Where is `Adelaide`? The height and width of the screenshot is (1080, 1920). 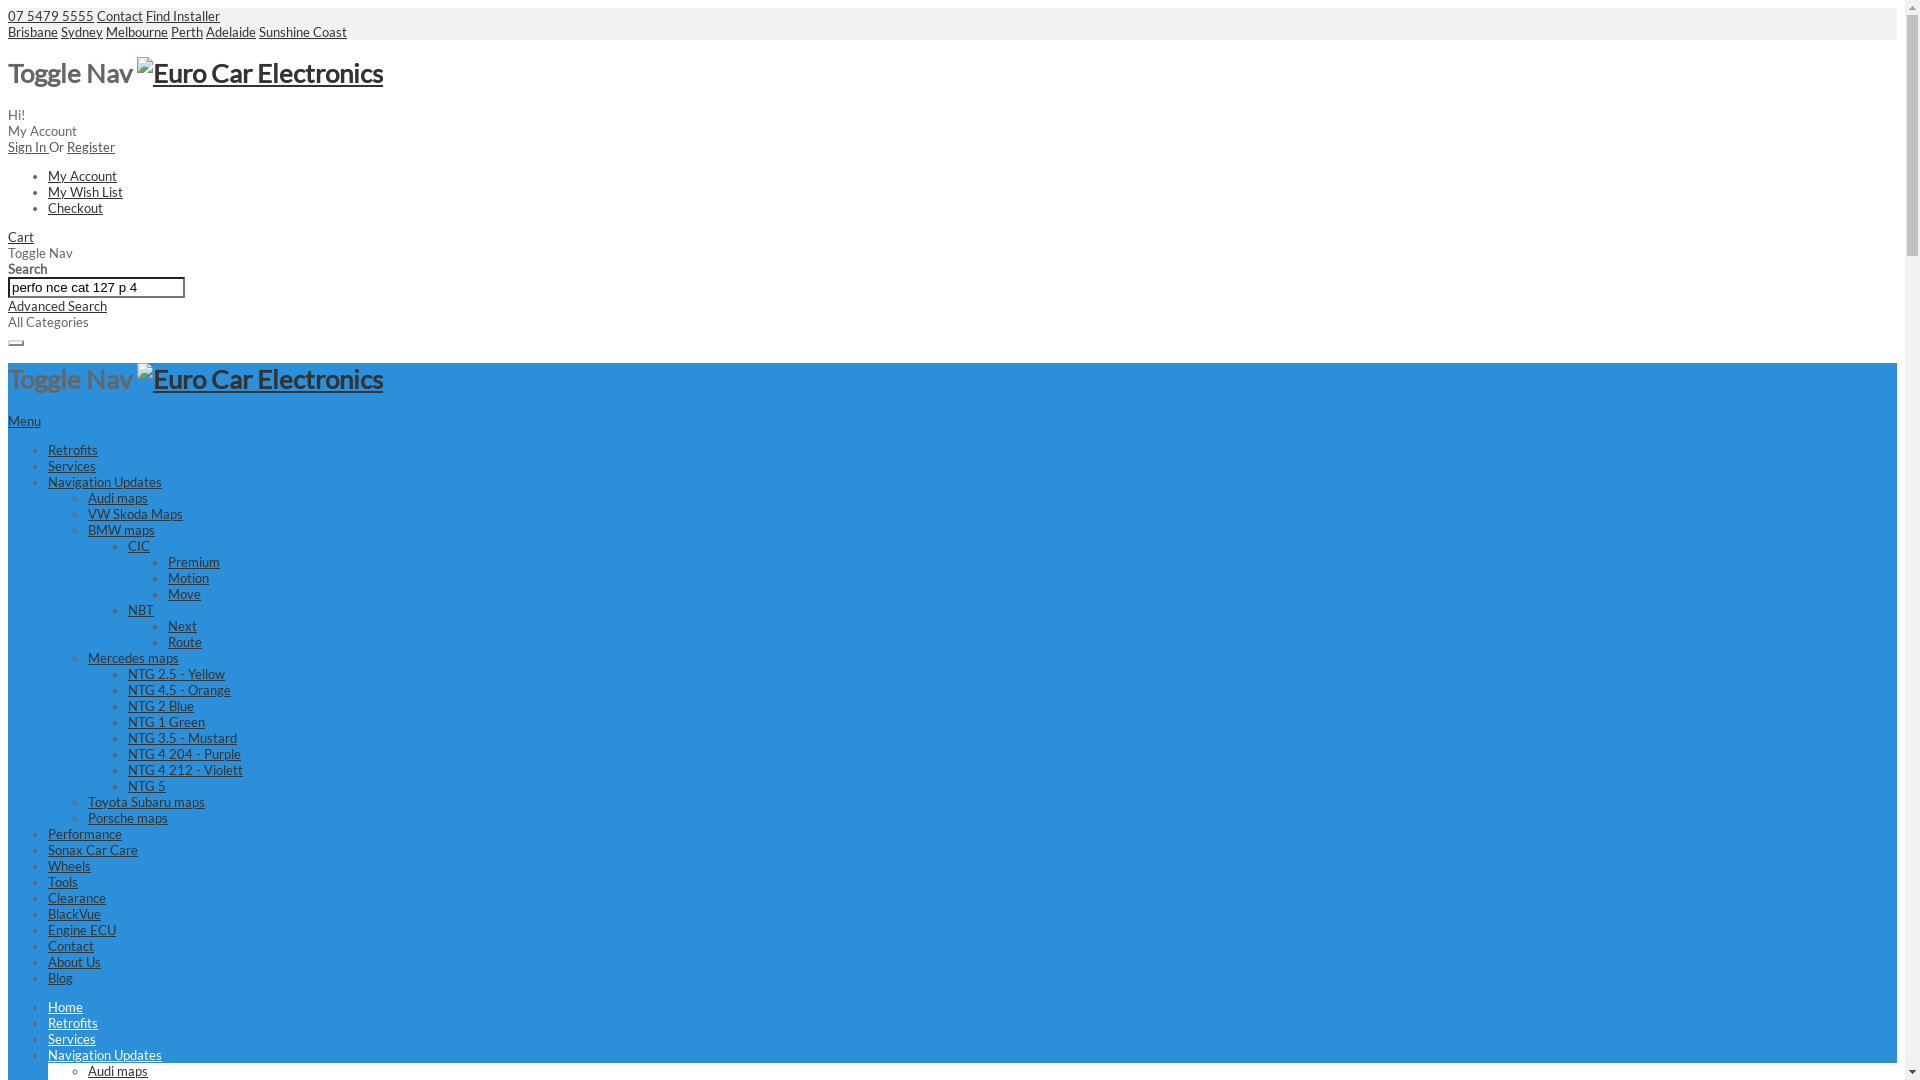
Adelaide is located at coordinates (231, 32).